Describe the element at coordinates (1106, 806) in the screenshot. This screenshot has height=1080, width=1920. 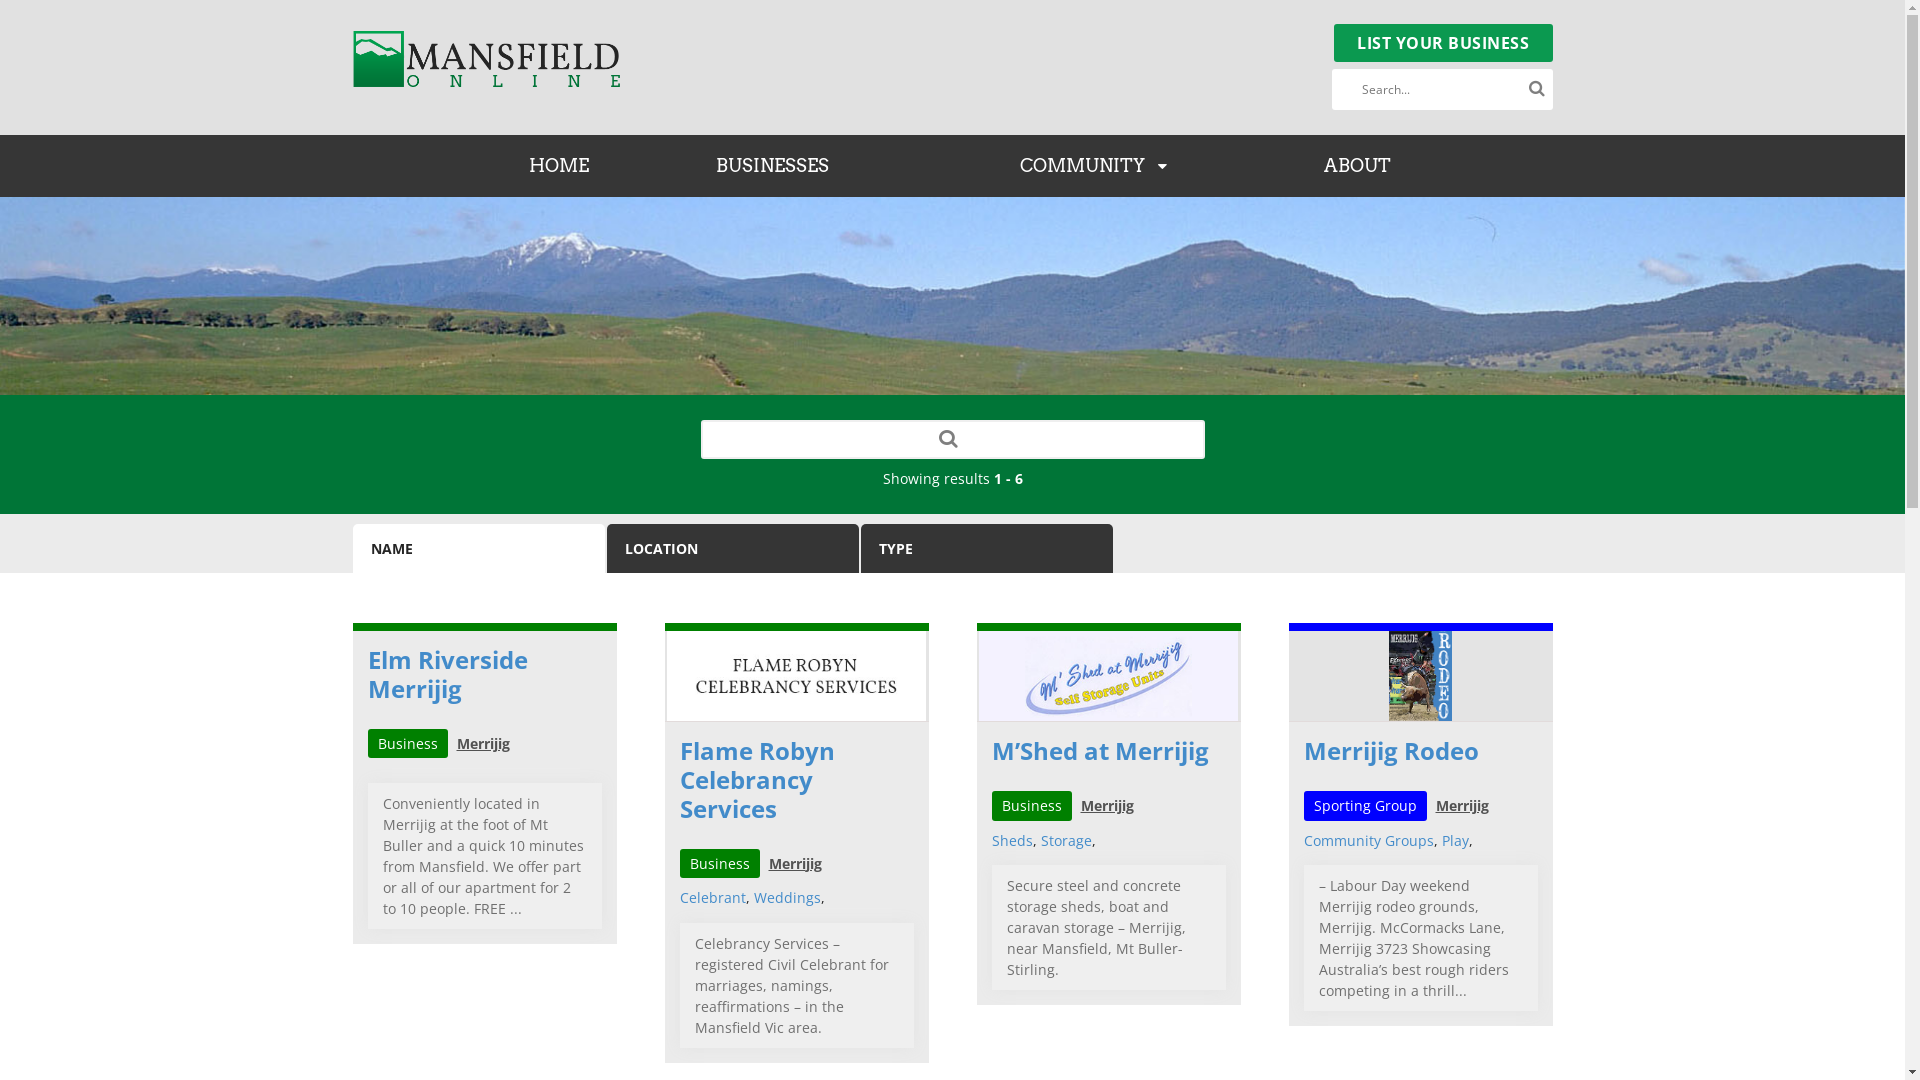
I see `Merrijig` at that location.